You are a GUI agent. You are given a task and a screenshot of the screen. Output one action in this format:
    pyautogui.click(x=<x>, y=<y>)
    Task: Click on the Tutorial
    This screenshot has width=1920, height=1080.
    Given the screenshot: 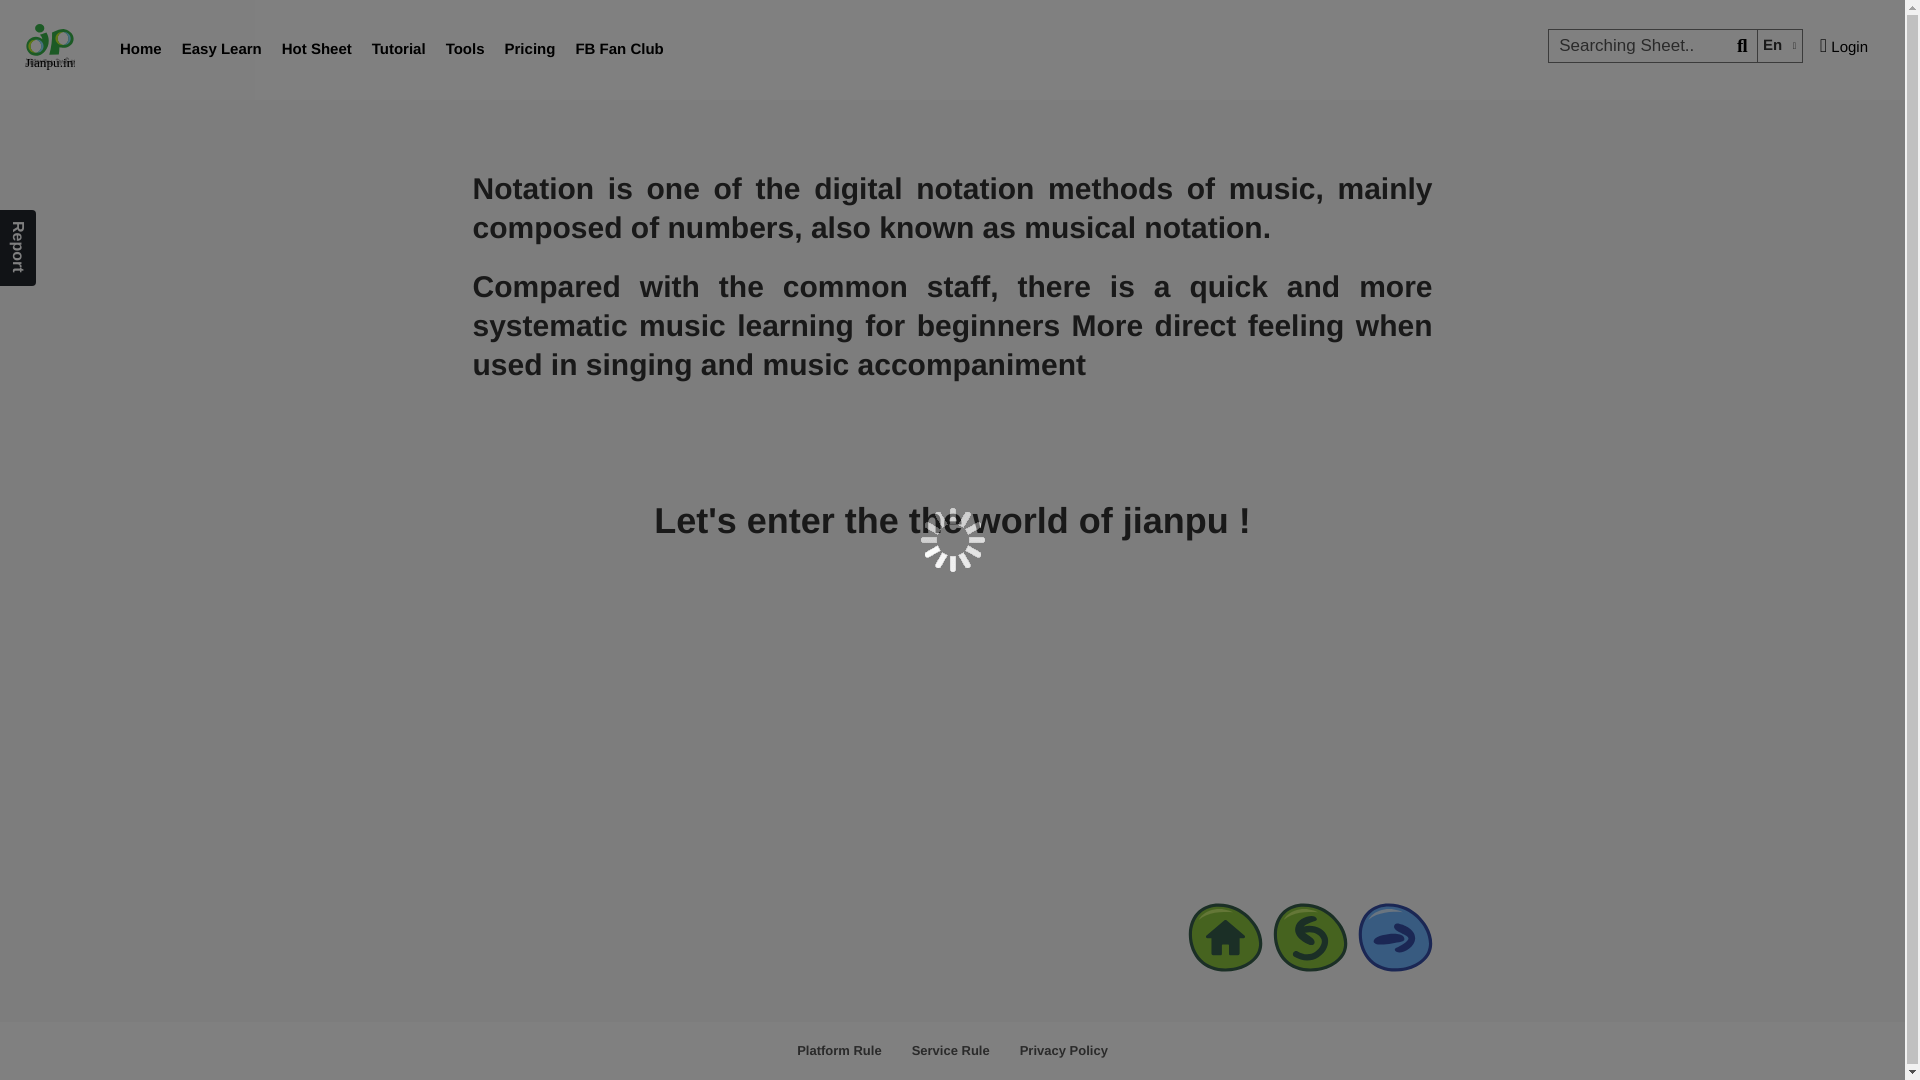 What is the action you would take?
    pyautogui.click(x=398, y=50)
    